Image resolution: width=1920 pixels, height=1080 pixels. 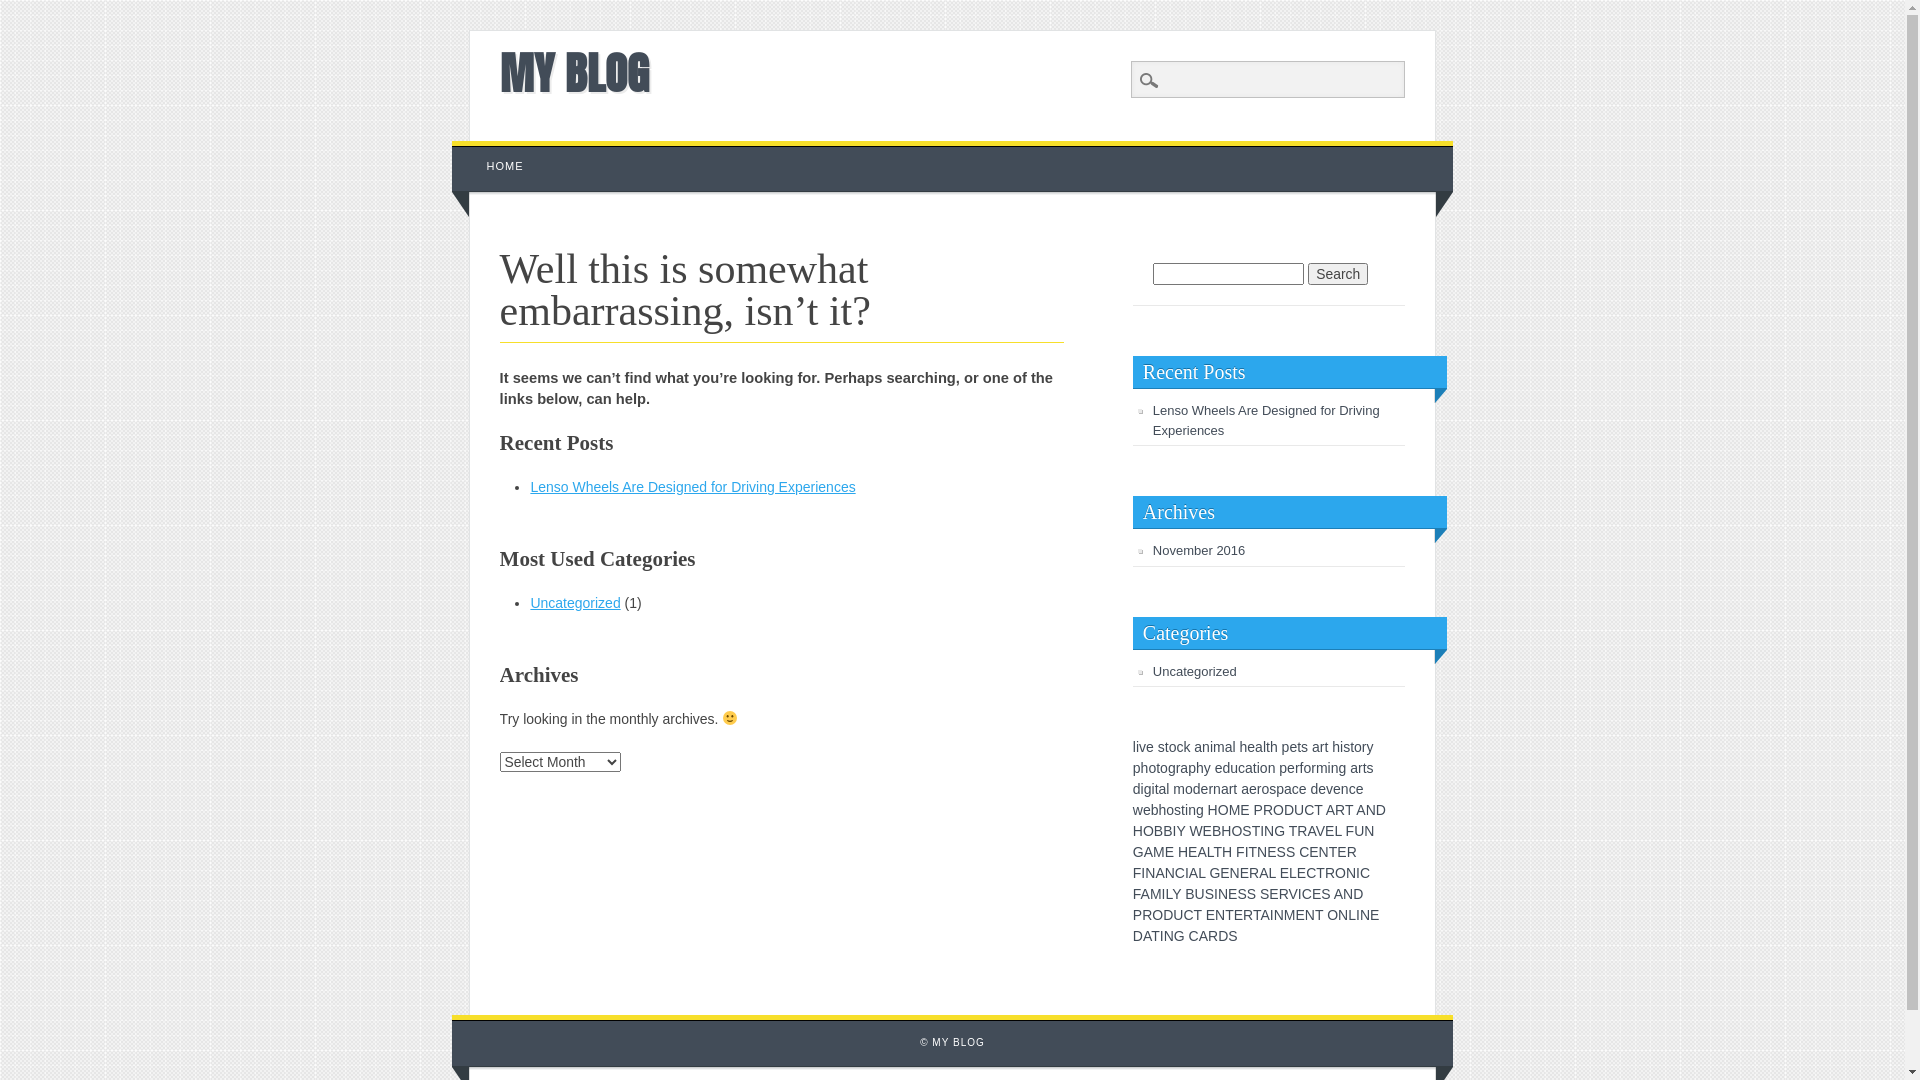 What do you see at coordinates (1170, 873) in the screenshot?
I see `N` at bounding box center [1170, 873].